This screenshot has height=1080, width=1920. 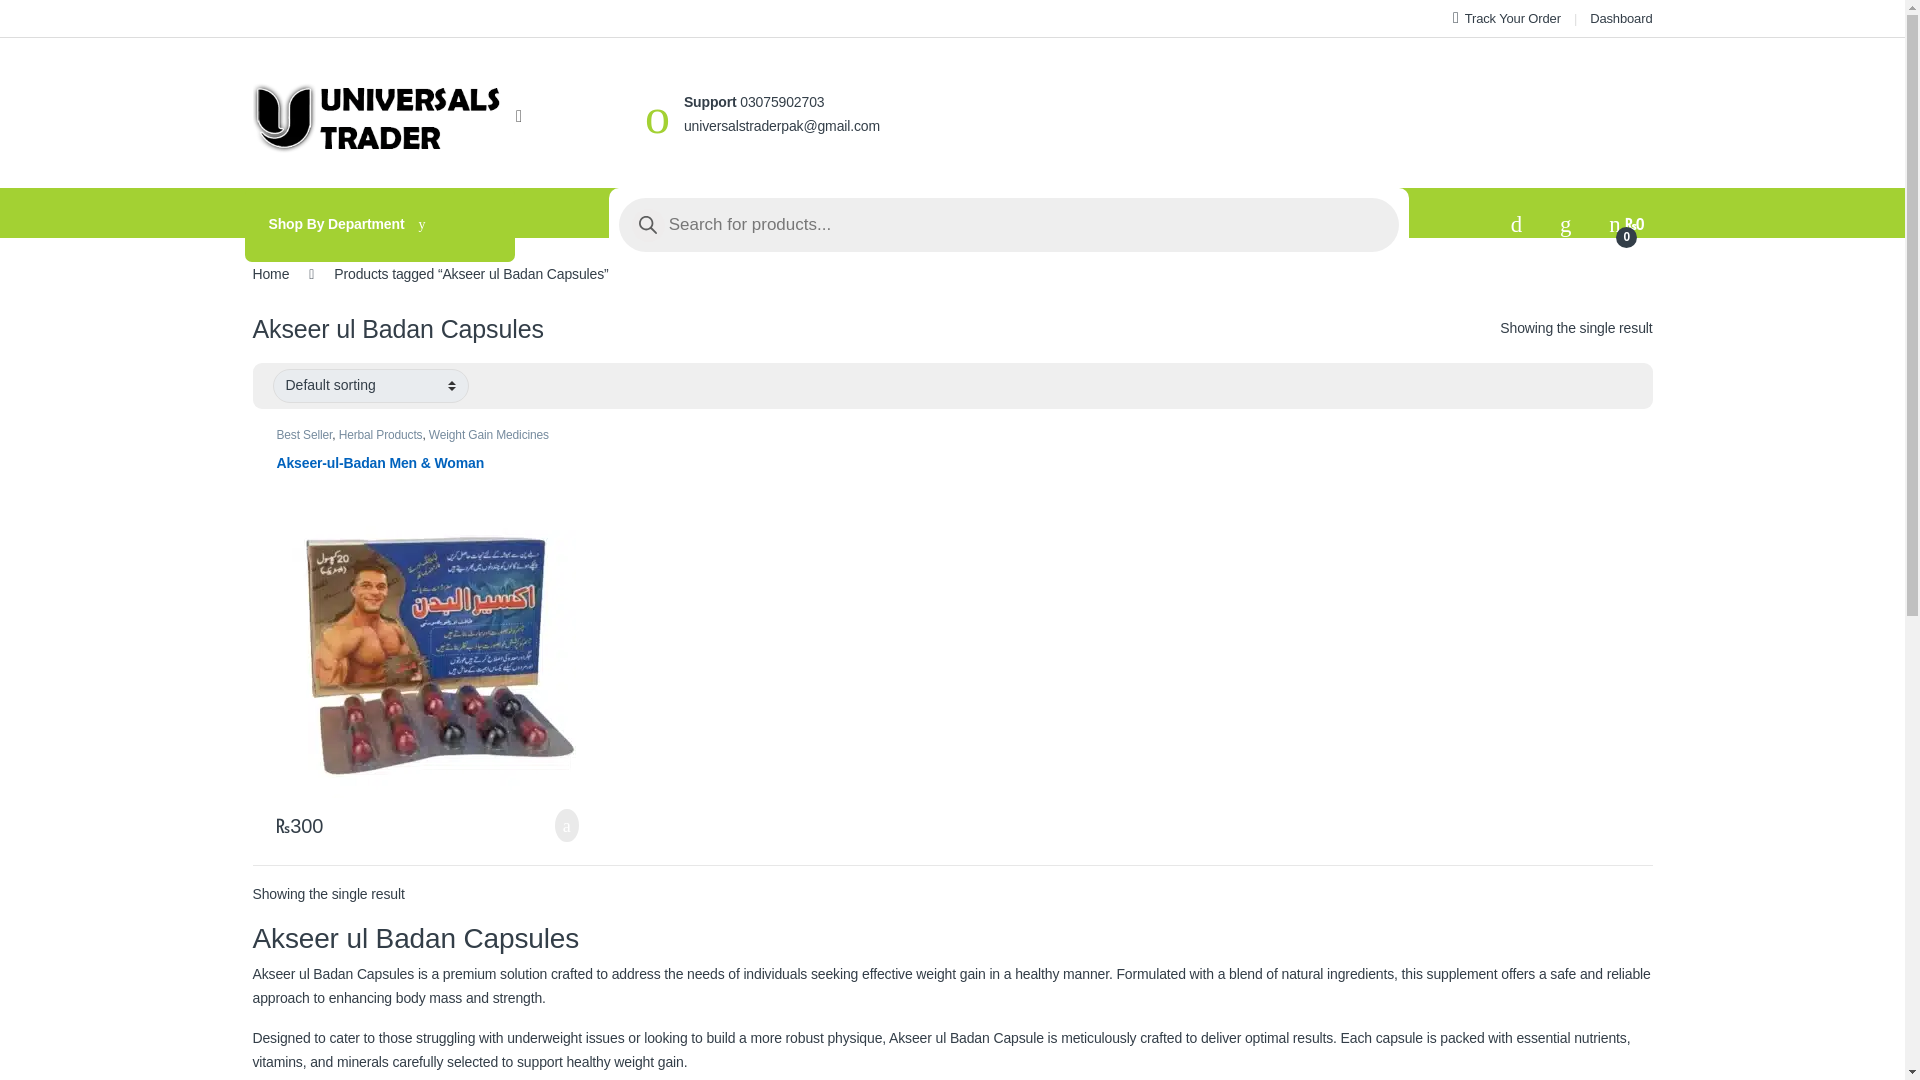 What do you see at coordinates (488, 434) in the screenshot?
I see `Weight Gain Medicines` at bounding box center [488, 434].